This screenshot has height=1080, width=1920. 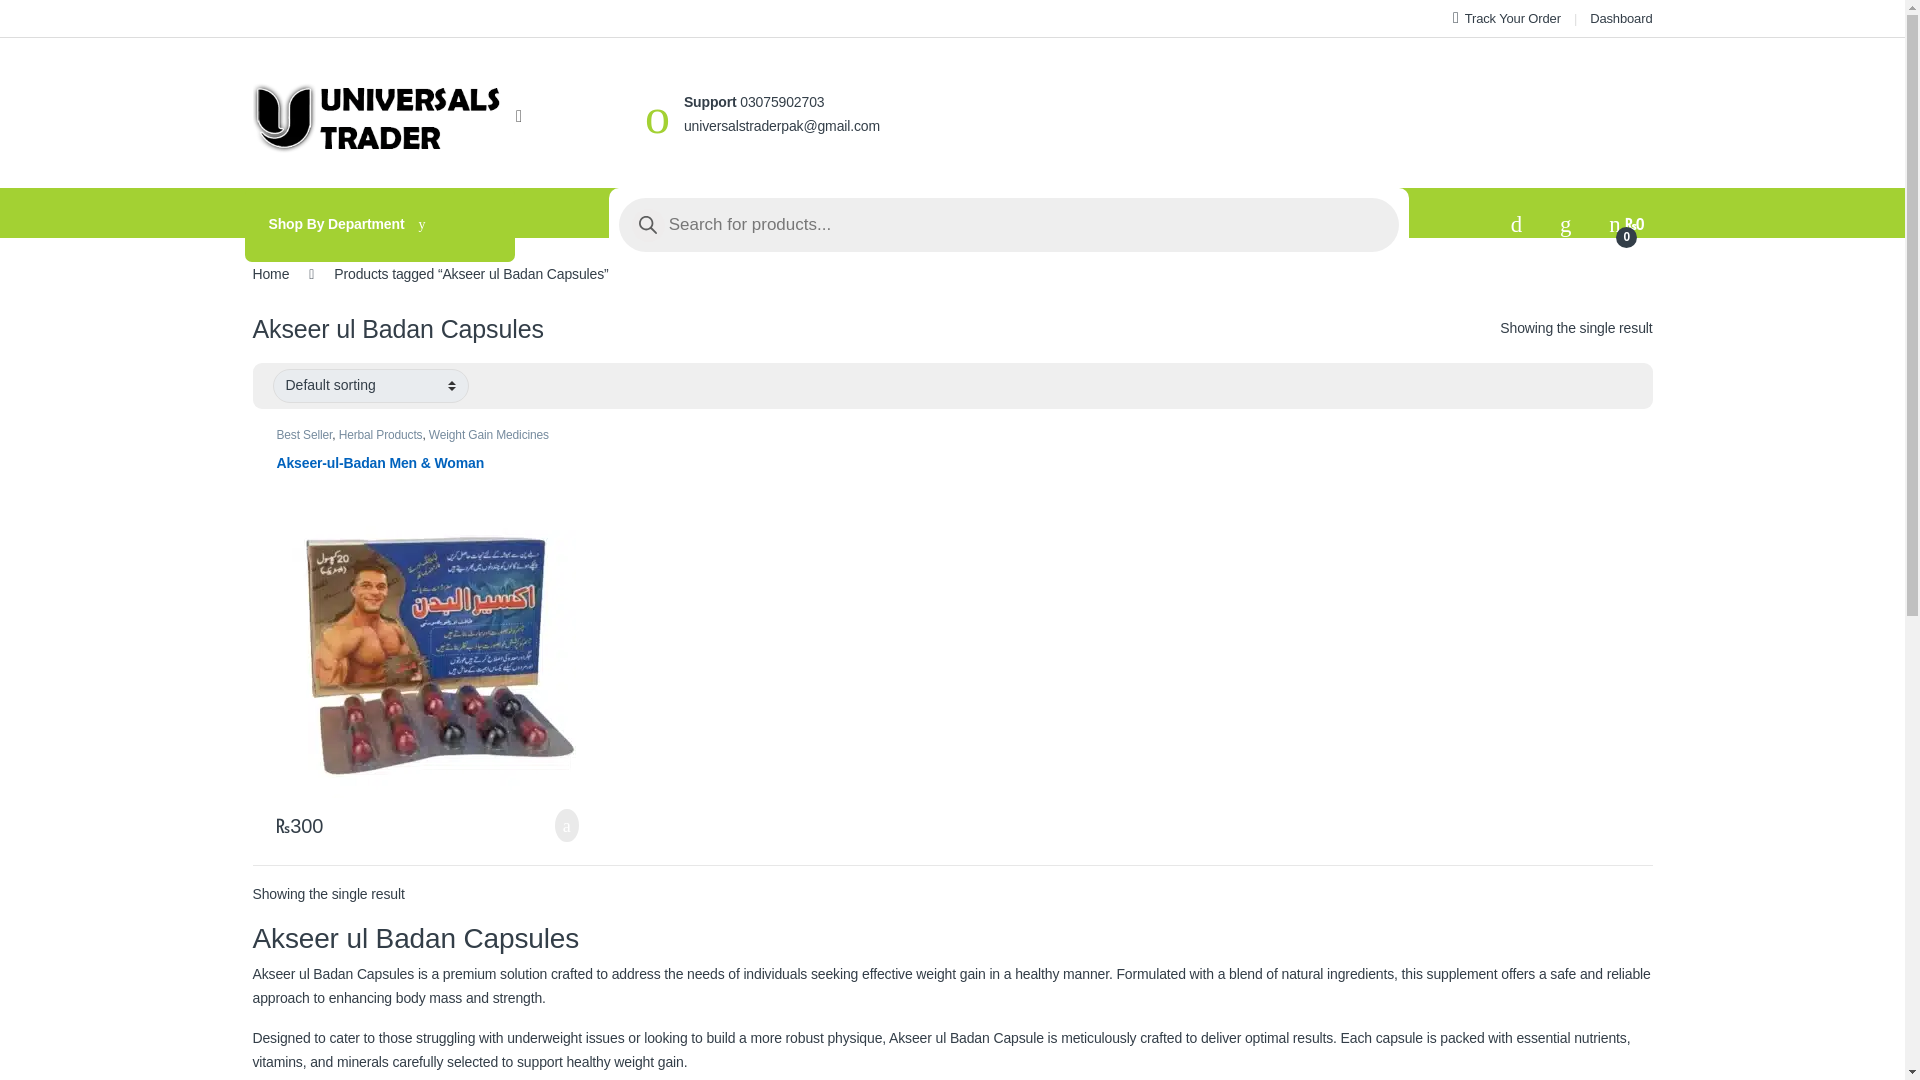 What do you see at coordinates (488, 434) in the screenshot?
I see `Weight Gain Medicines` at bounding box center [488, 434].